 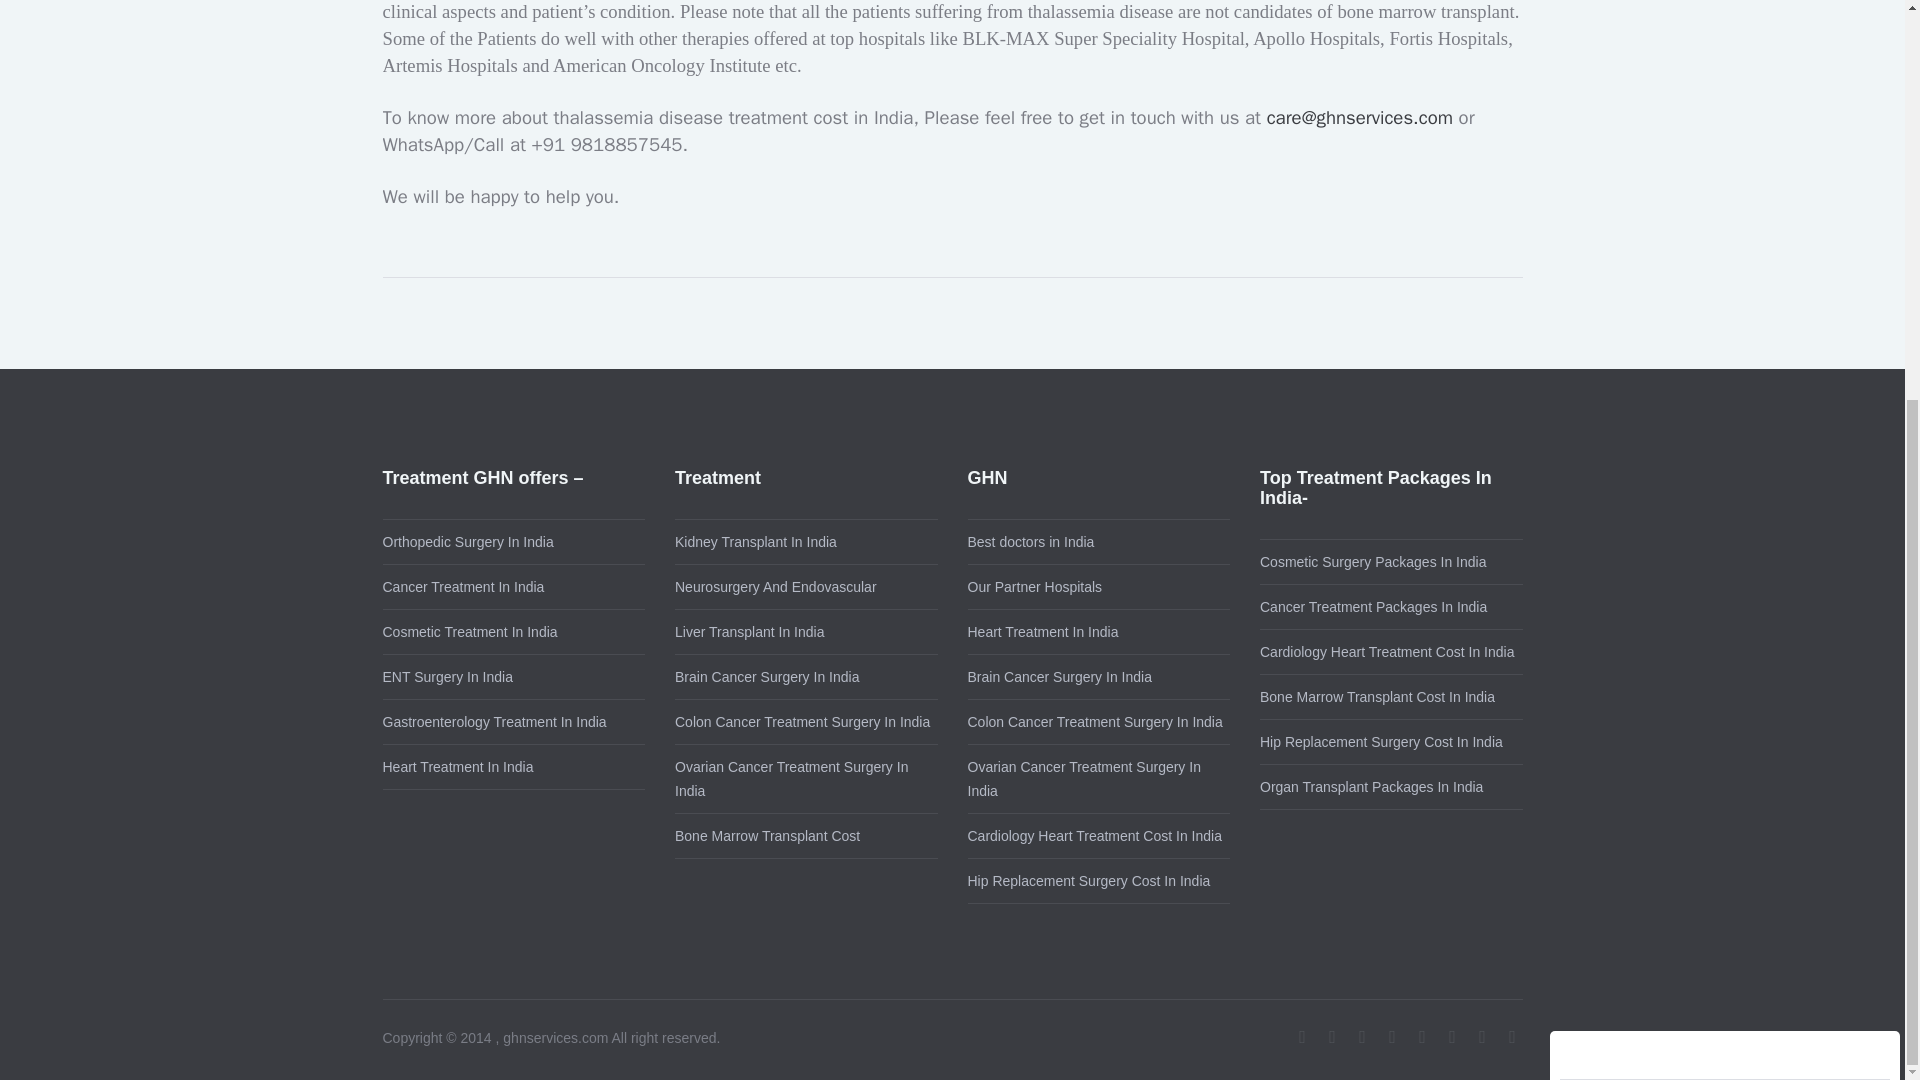 What do you see at coordinates (1386, 651) in the screenshot?
I see `Cardiology Heart Treatment Cost In India` at bounding box center [1386, 651].